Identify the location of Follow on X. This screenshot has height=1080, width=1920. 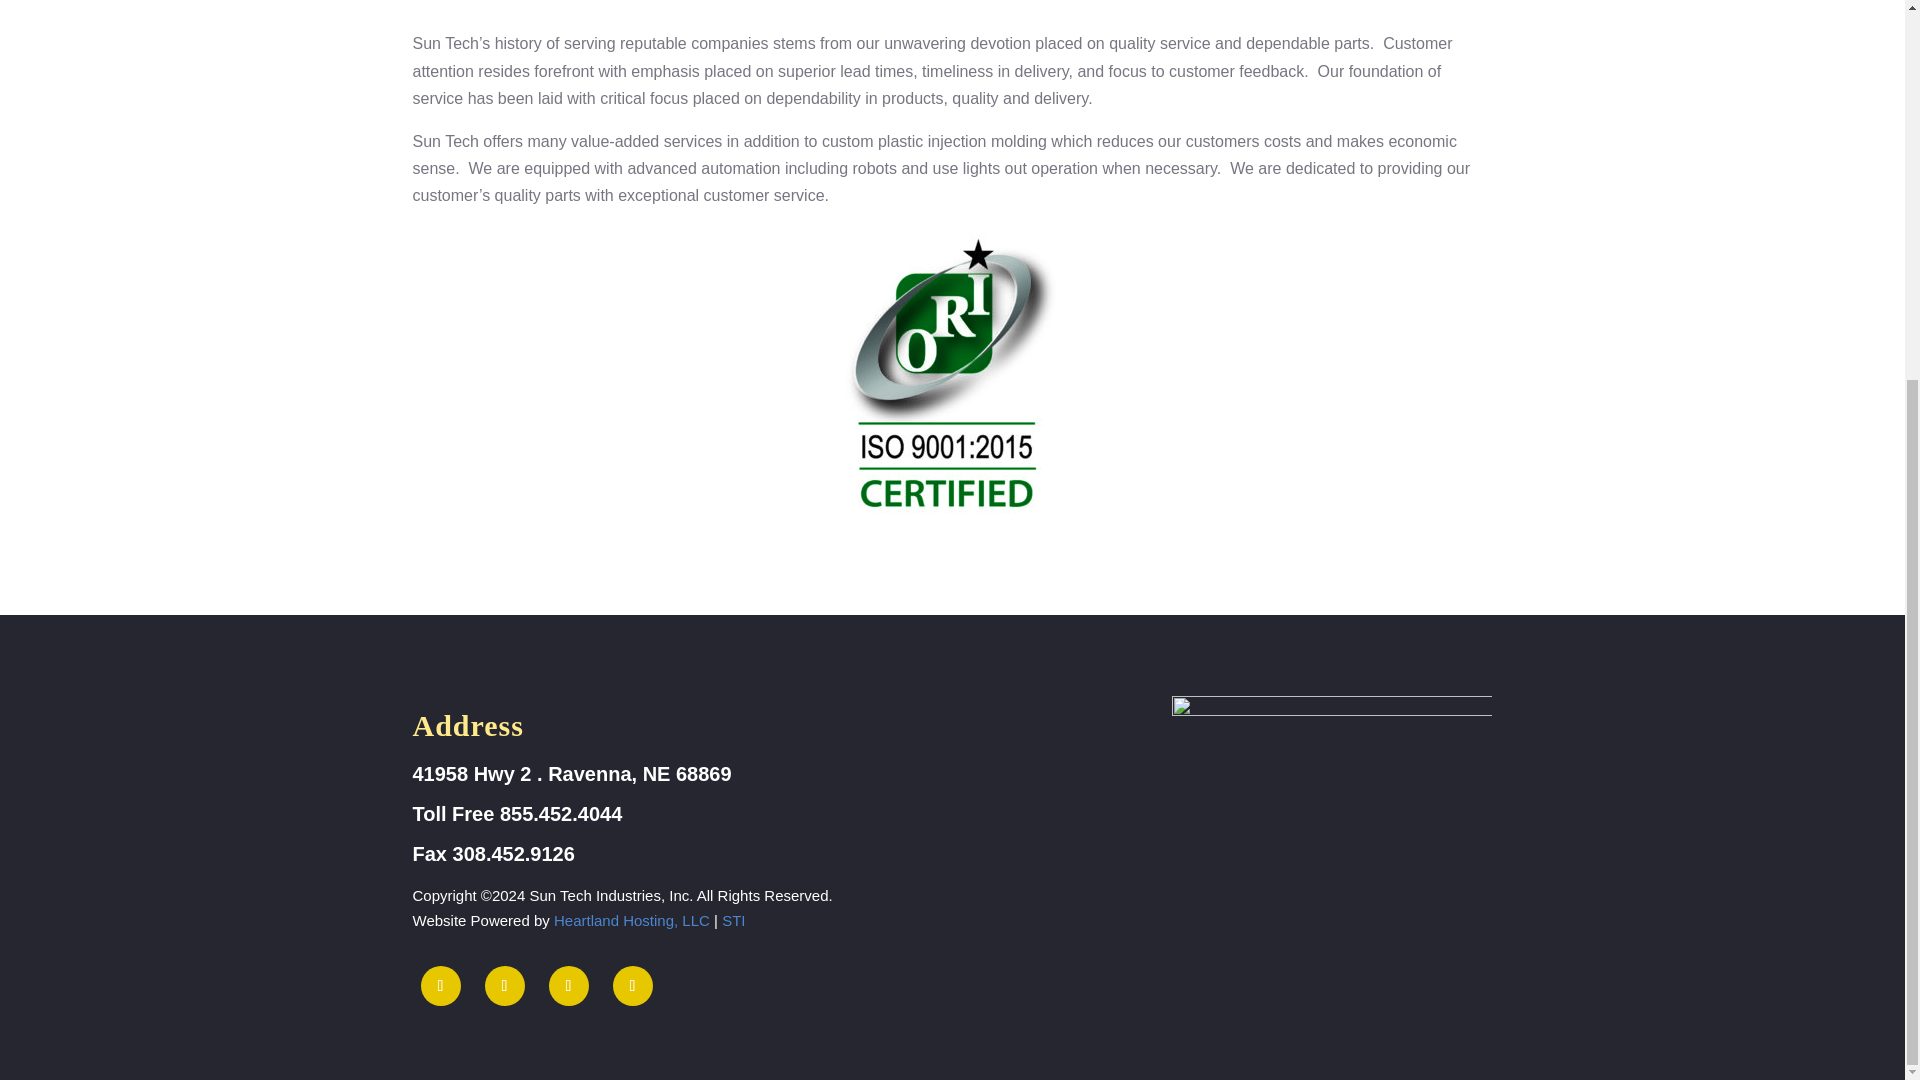
(504, 985).